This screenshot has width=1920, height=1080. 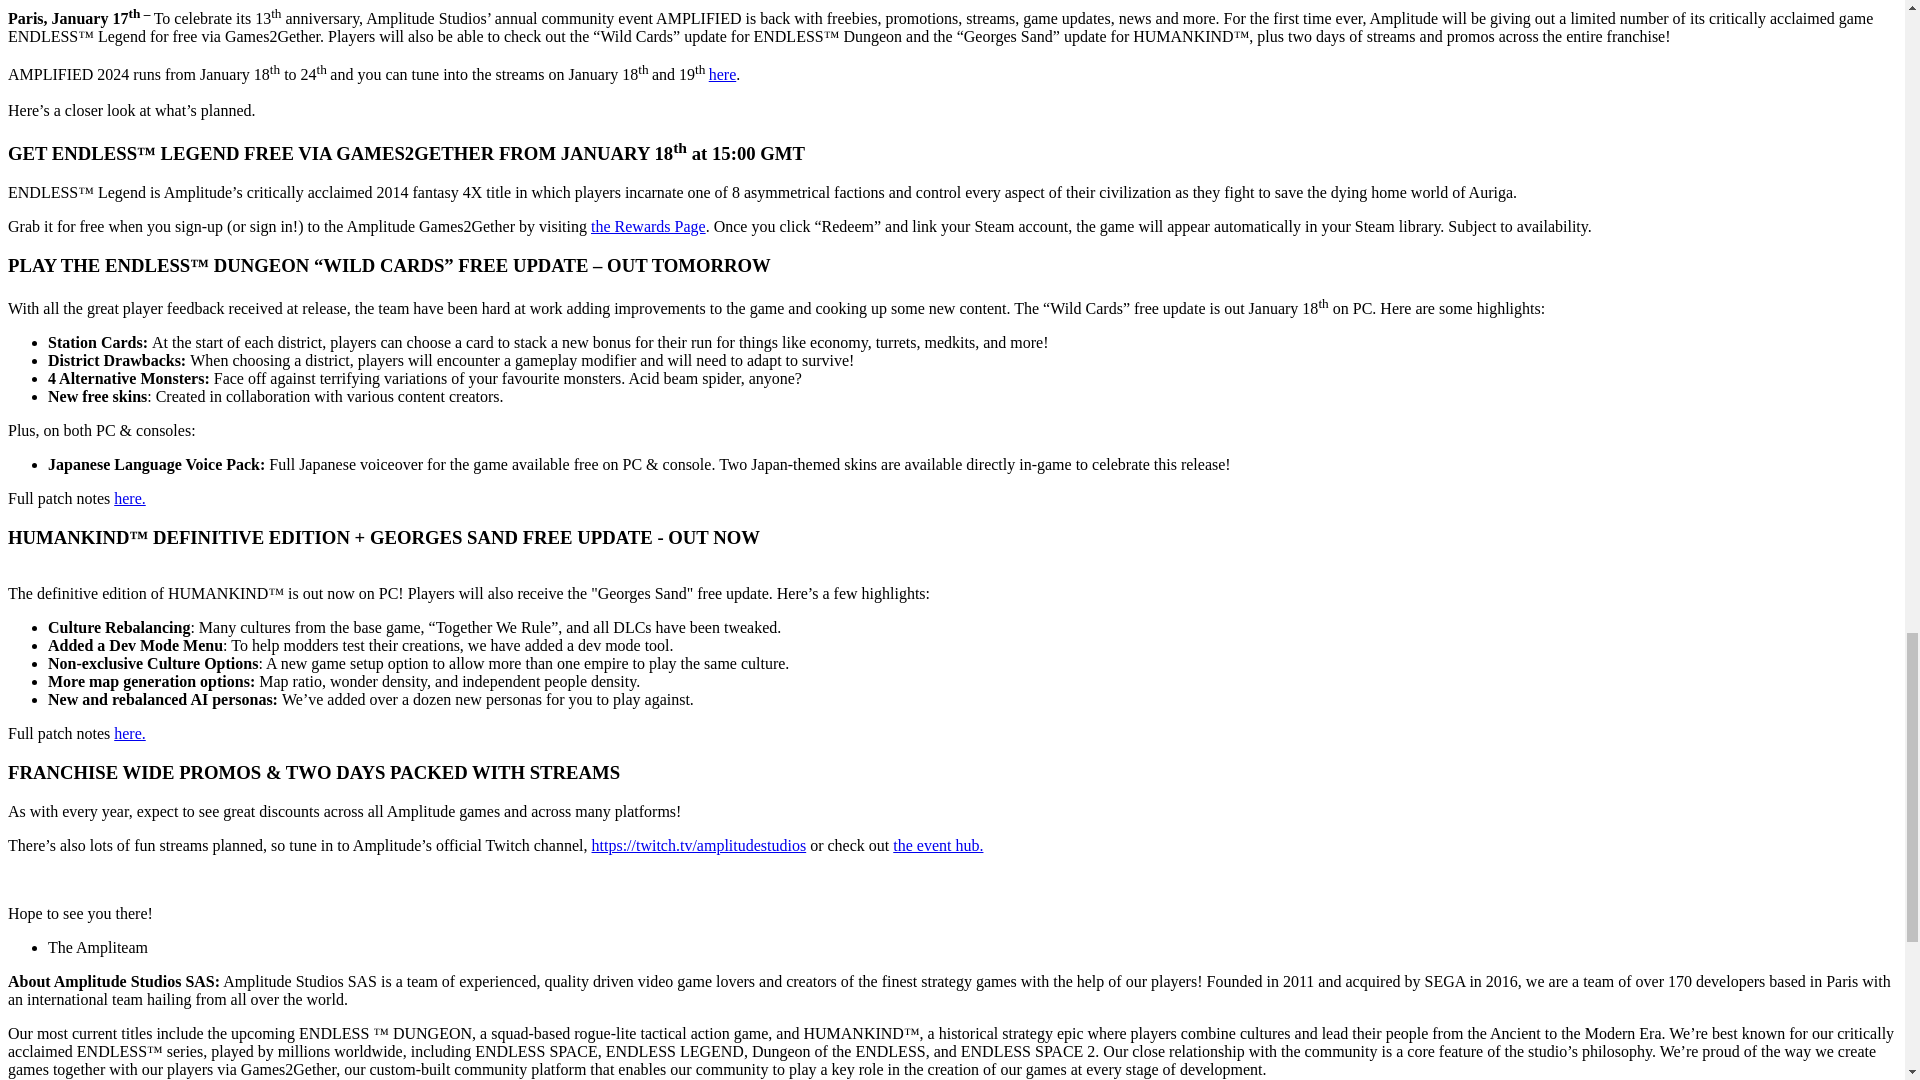 I want to click on here., so click(x=129, y=732).